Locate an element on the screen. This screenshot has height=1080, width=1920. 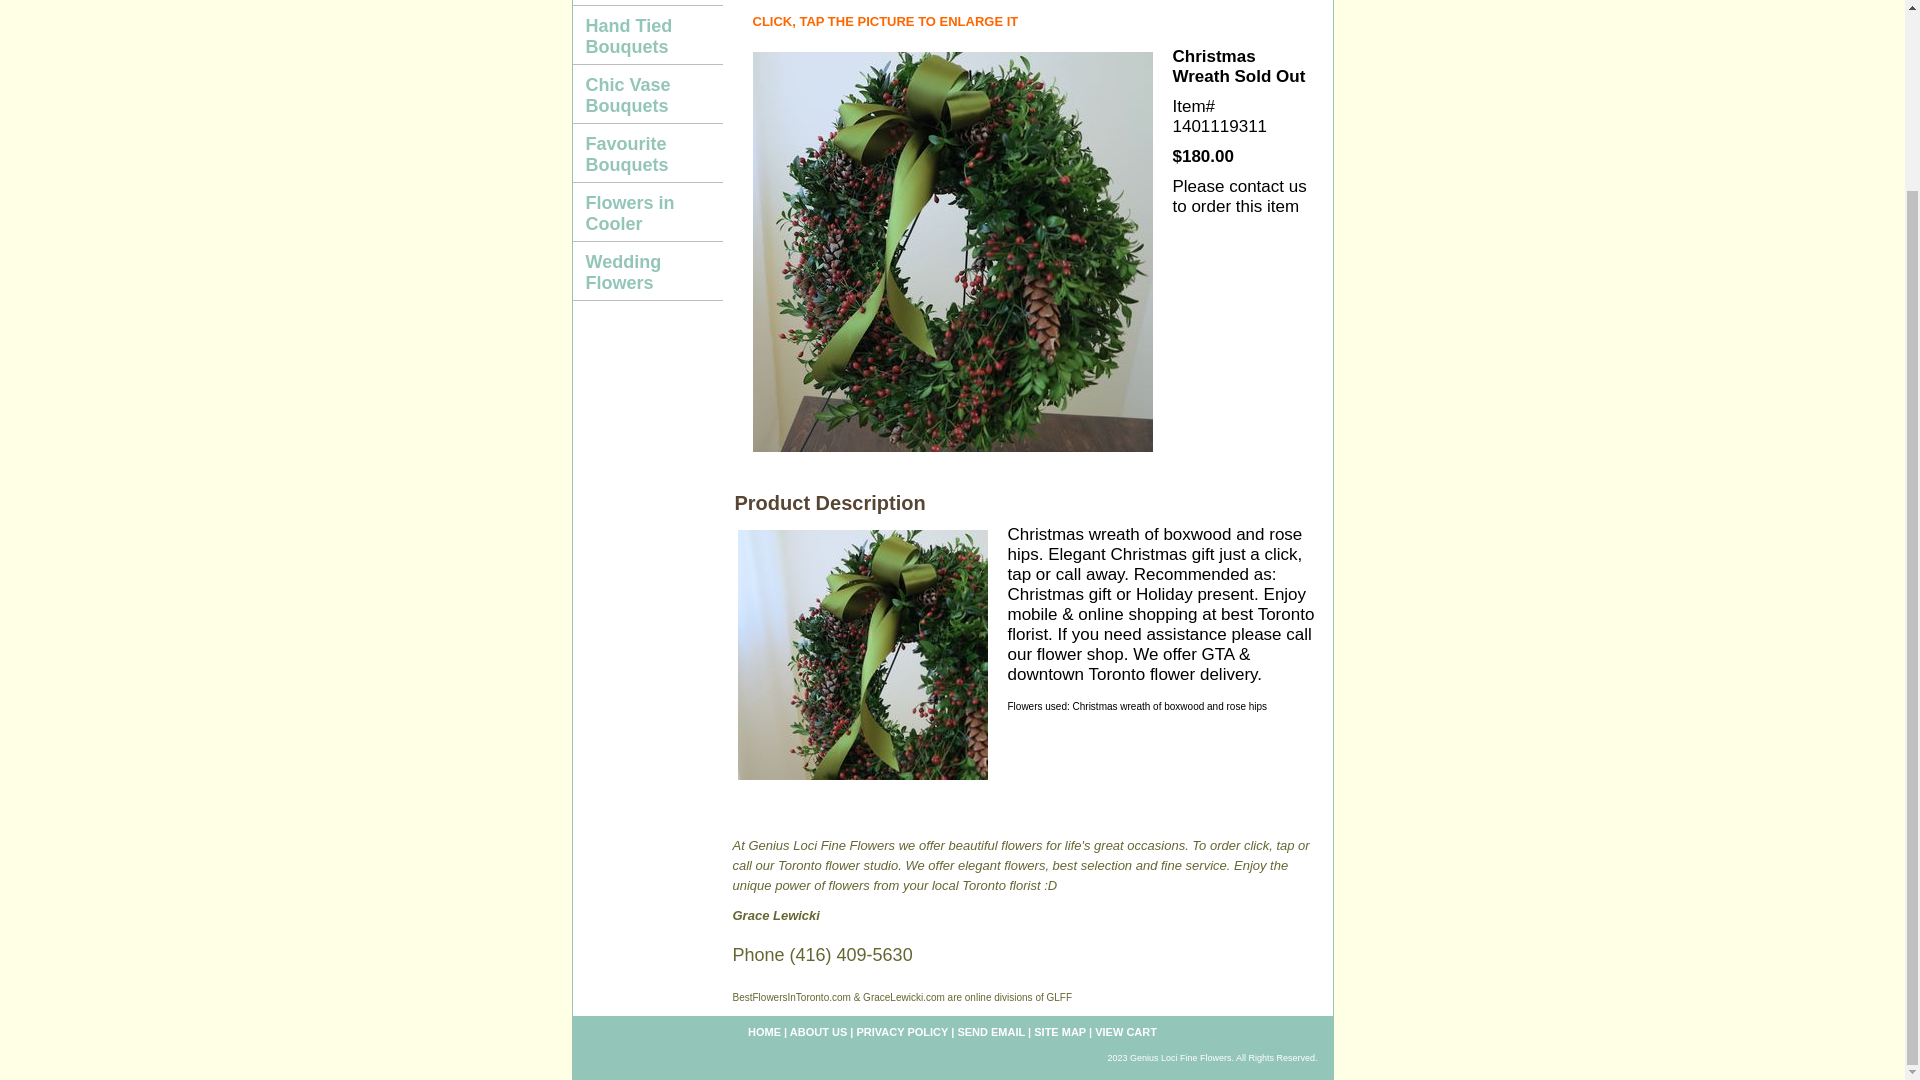
SITE MAP is located at coordinates (1060, 1032).